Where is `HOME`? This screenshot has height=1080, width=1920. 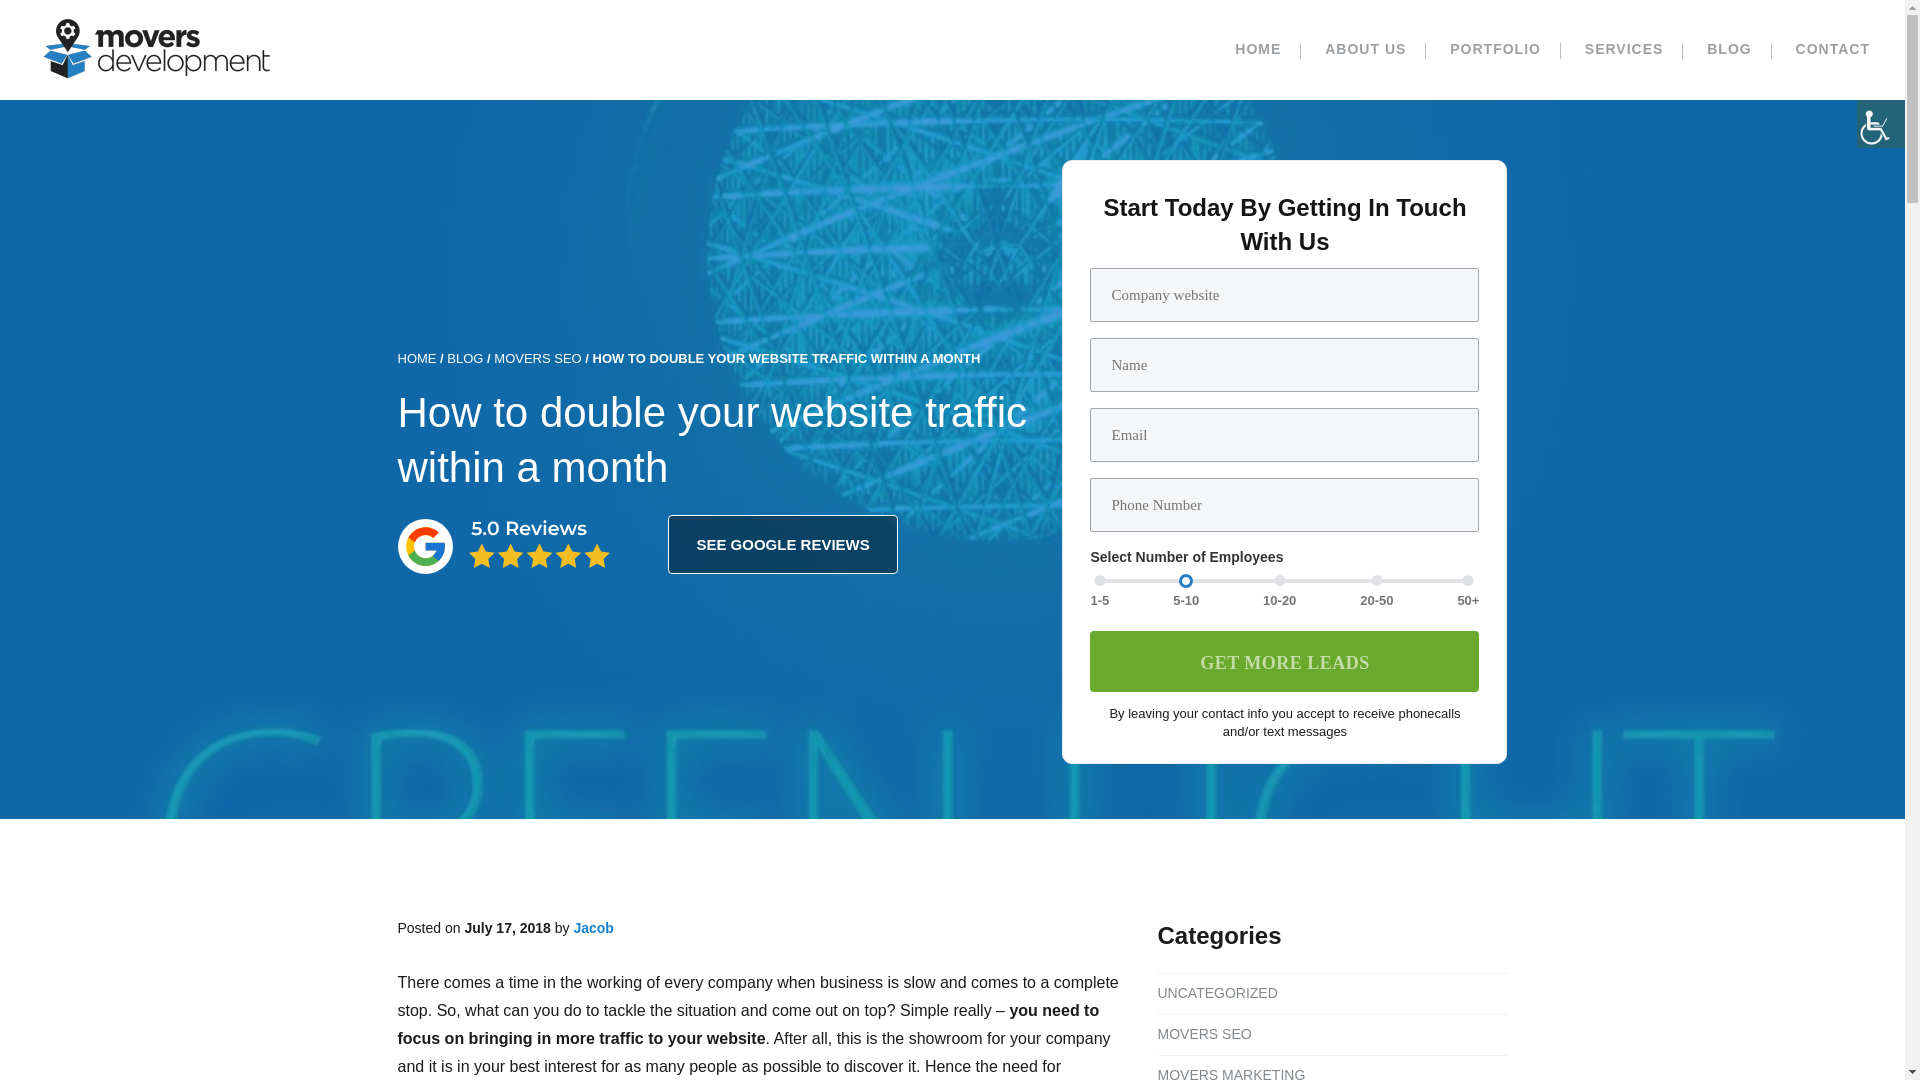 HOME is located at coordinates (417, 358).